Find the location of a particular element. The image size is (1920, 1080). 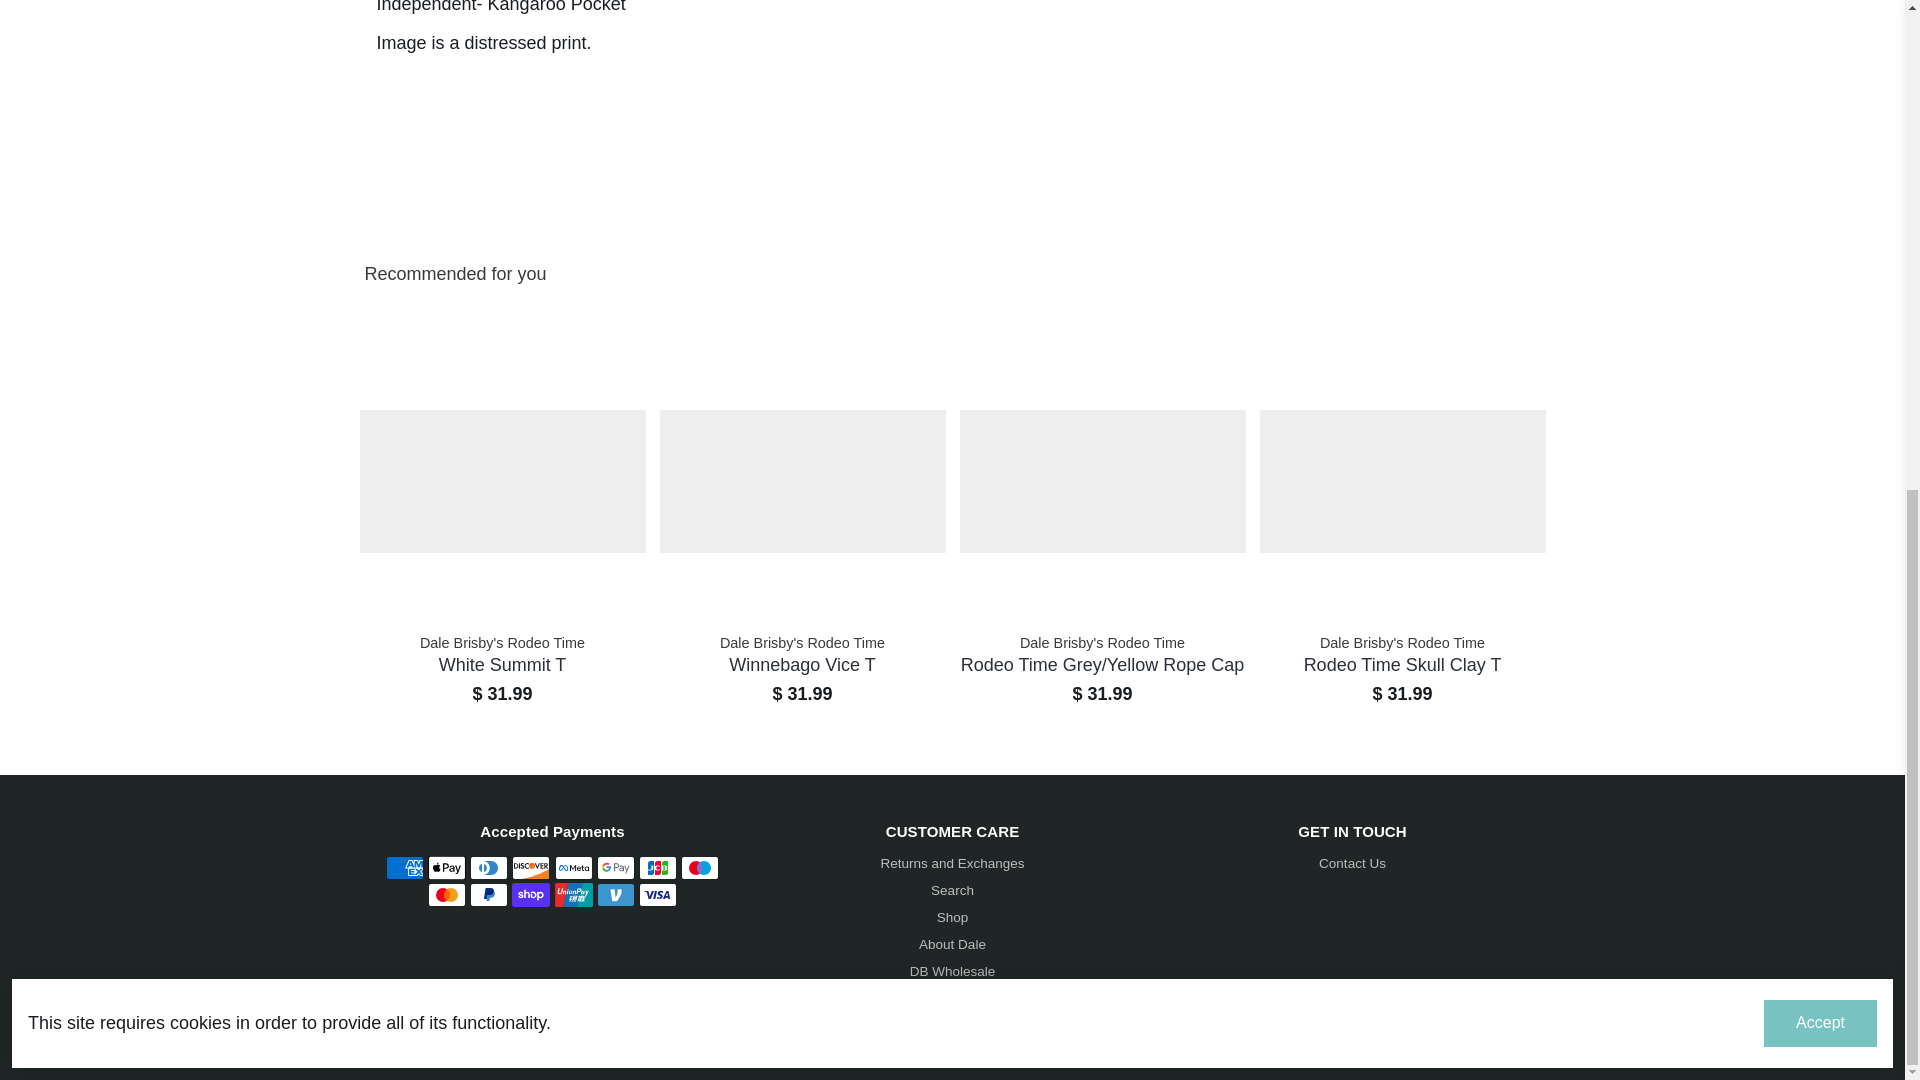

Maestro is located at coordinates (700, 868).